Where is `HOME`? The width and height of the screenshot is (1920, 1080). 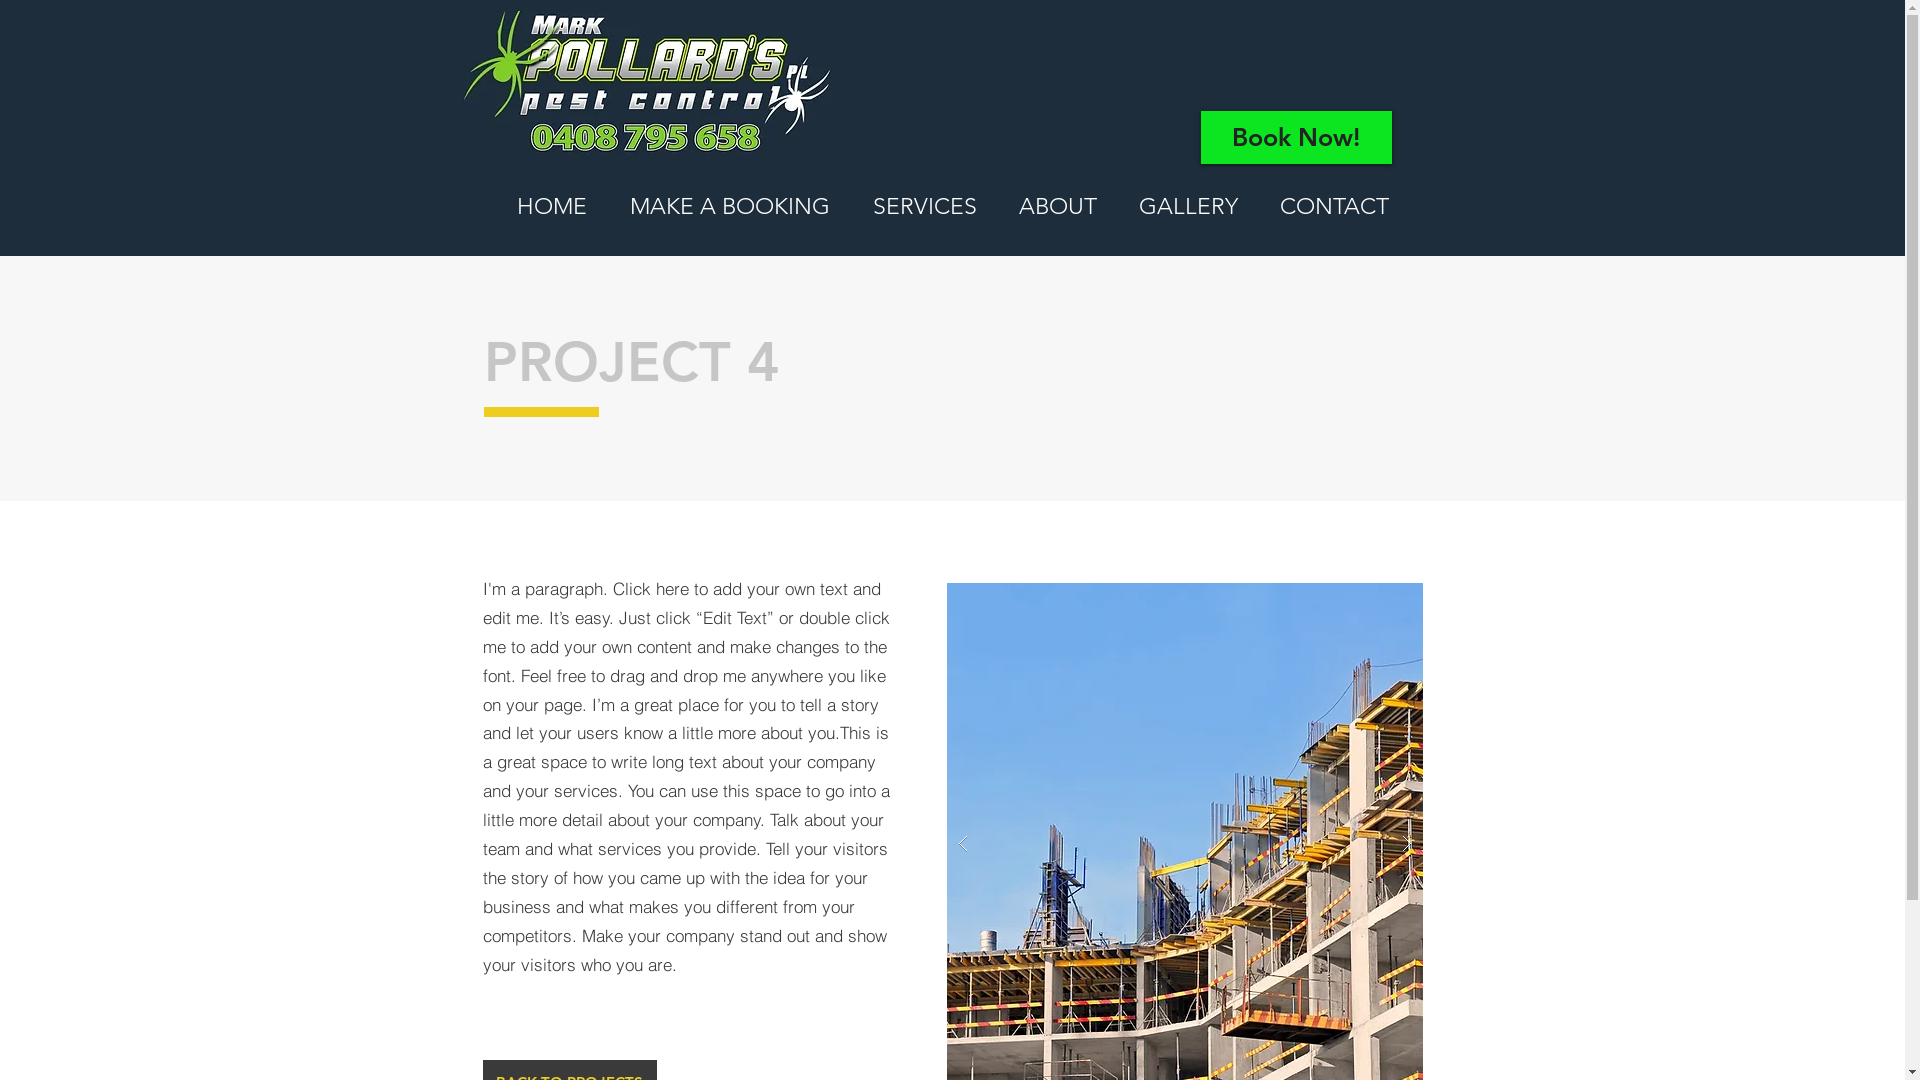 HOME is located at coordinates (552, 207).